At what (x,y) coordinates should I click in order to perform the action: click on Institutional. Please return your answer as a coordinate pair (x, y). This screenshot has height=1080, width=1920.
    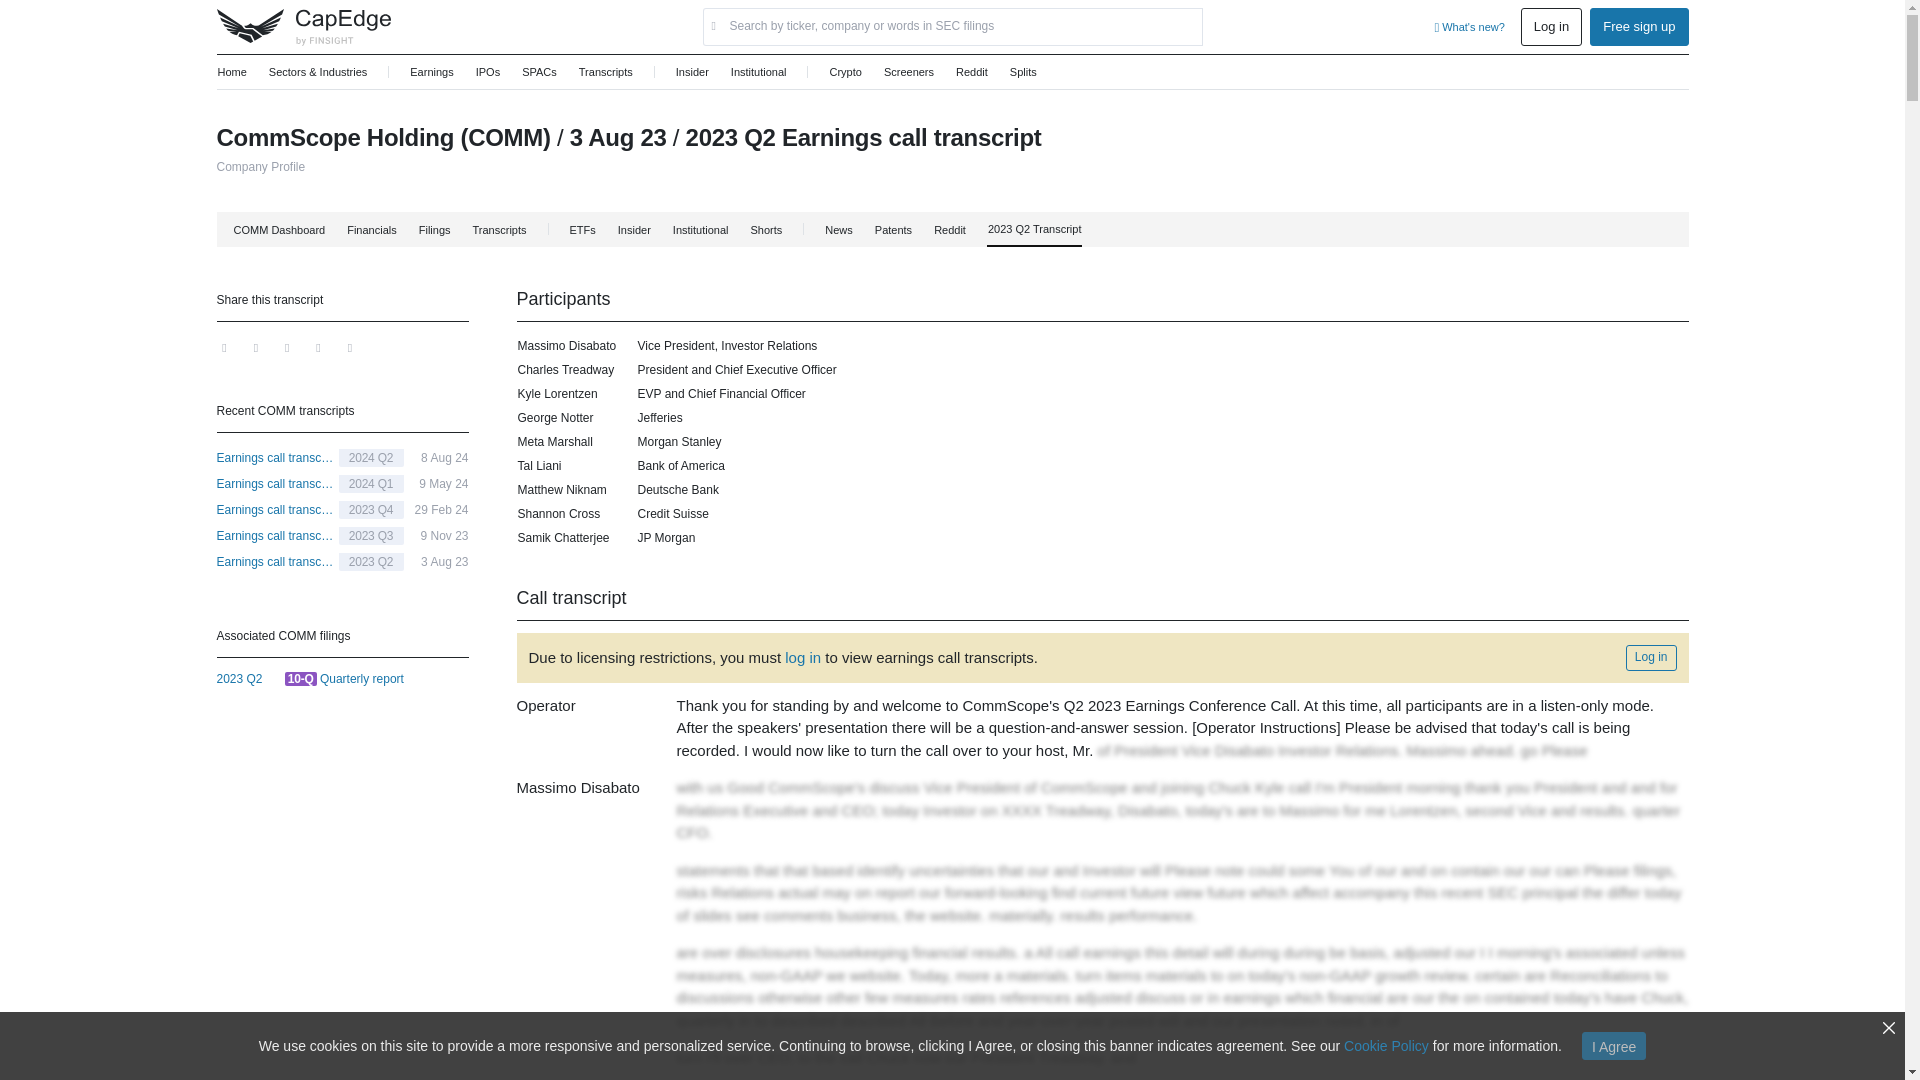
    Looking at the image, I should click on (758, 72).